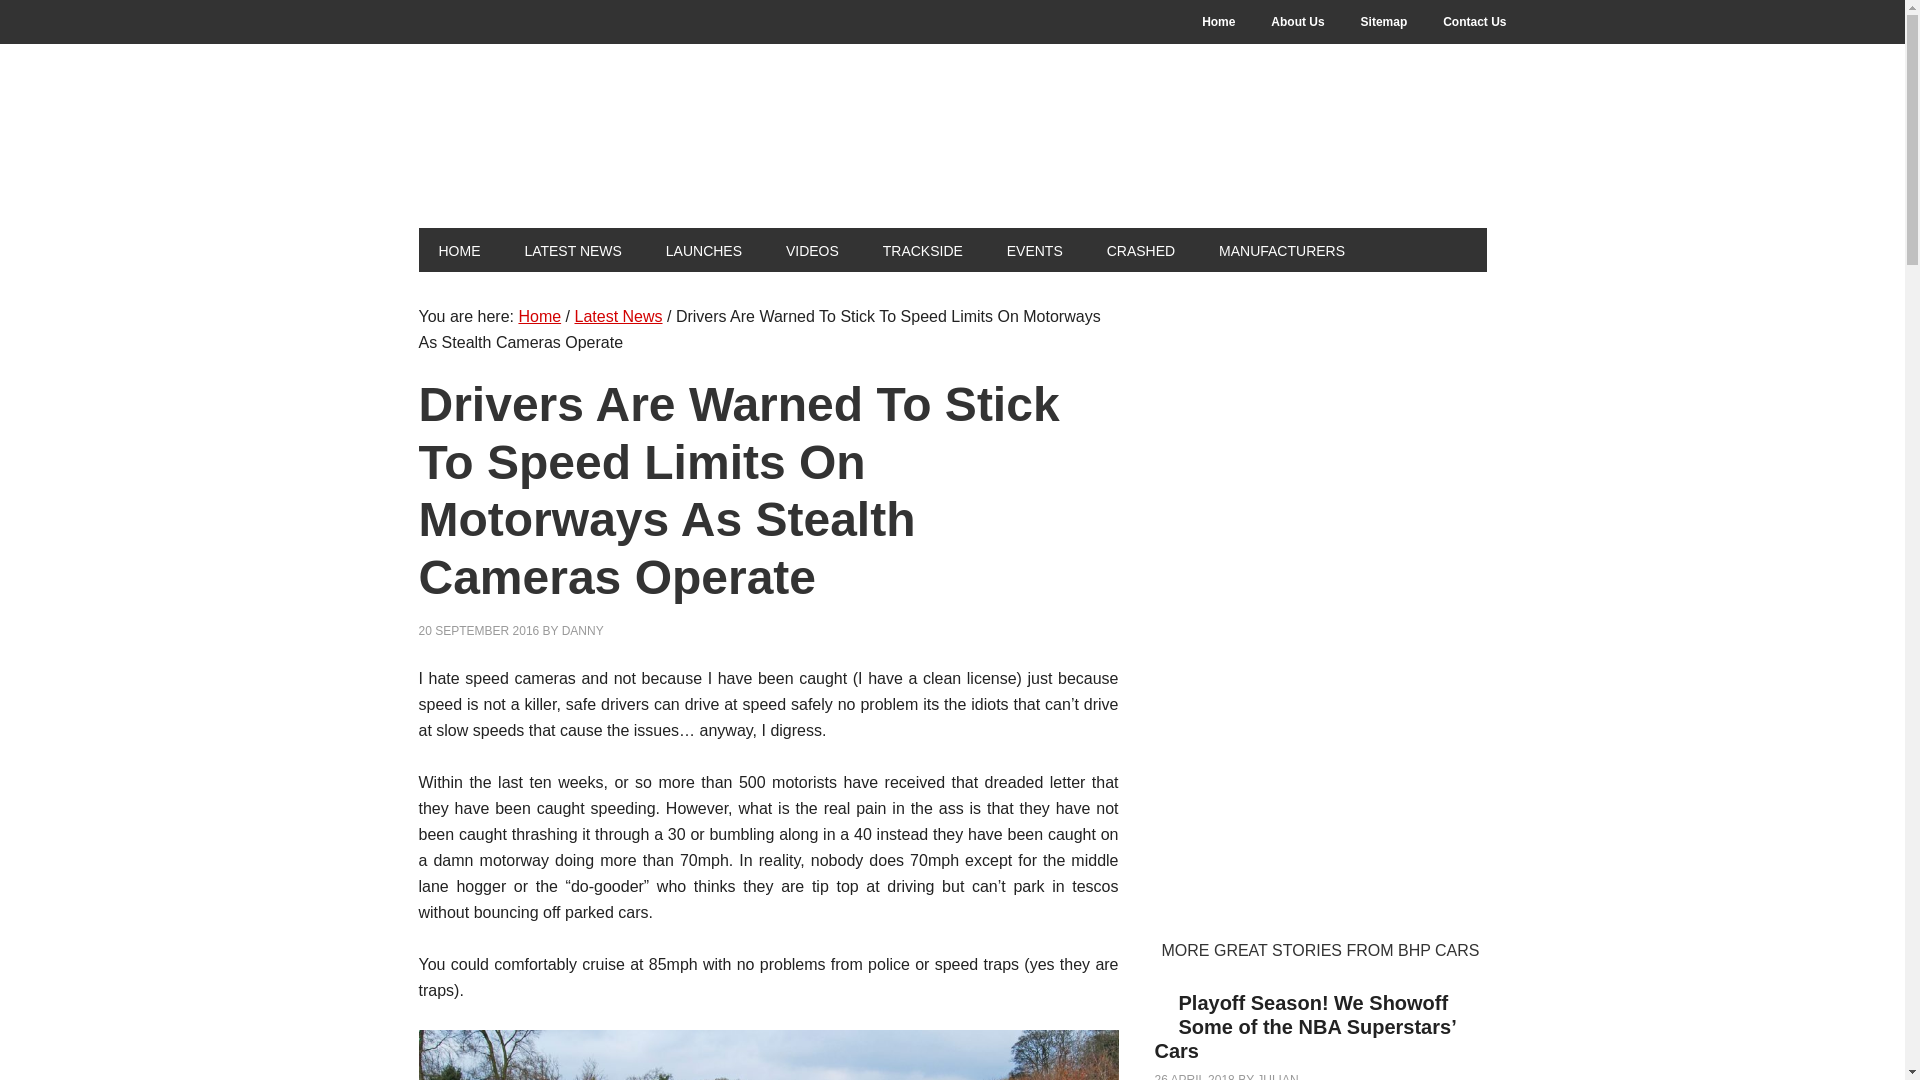 Image resolution: width=1920 pixels, height=1080 pixels. I want to click on TRACKSIDE, so click(922, 250).